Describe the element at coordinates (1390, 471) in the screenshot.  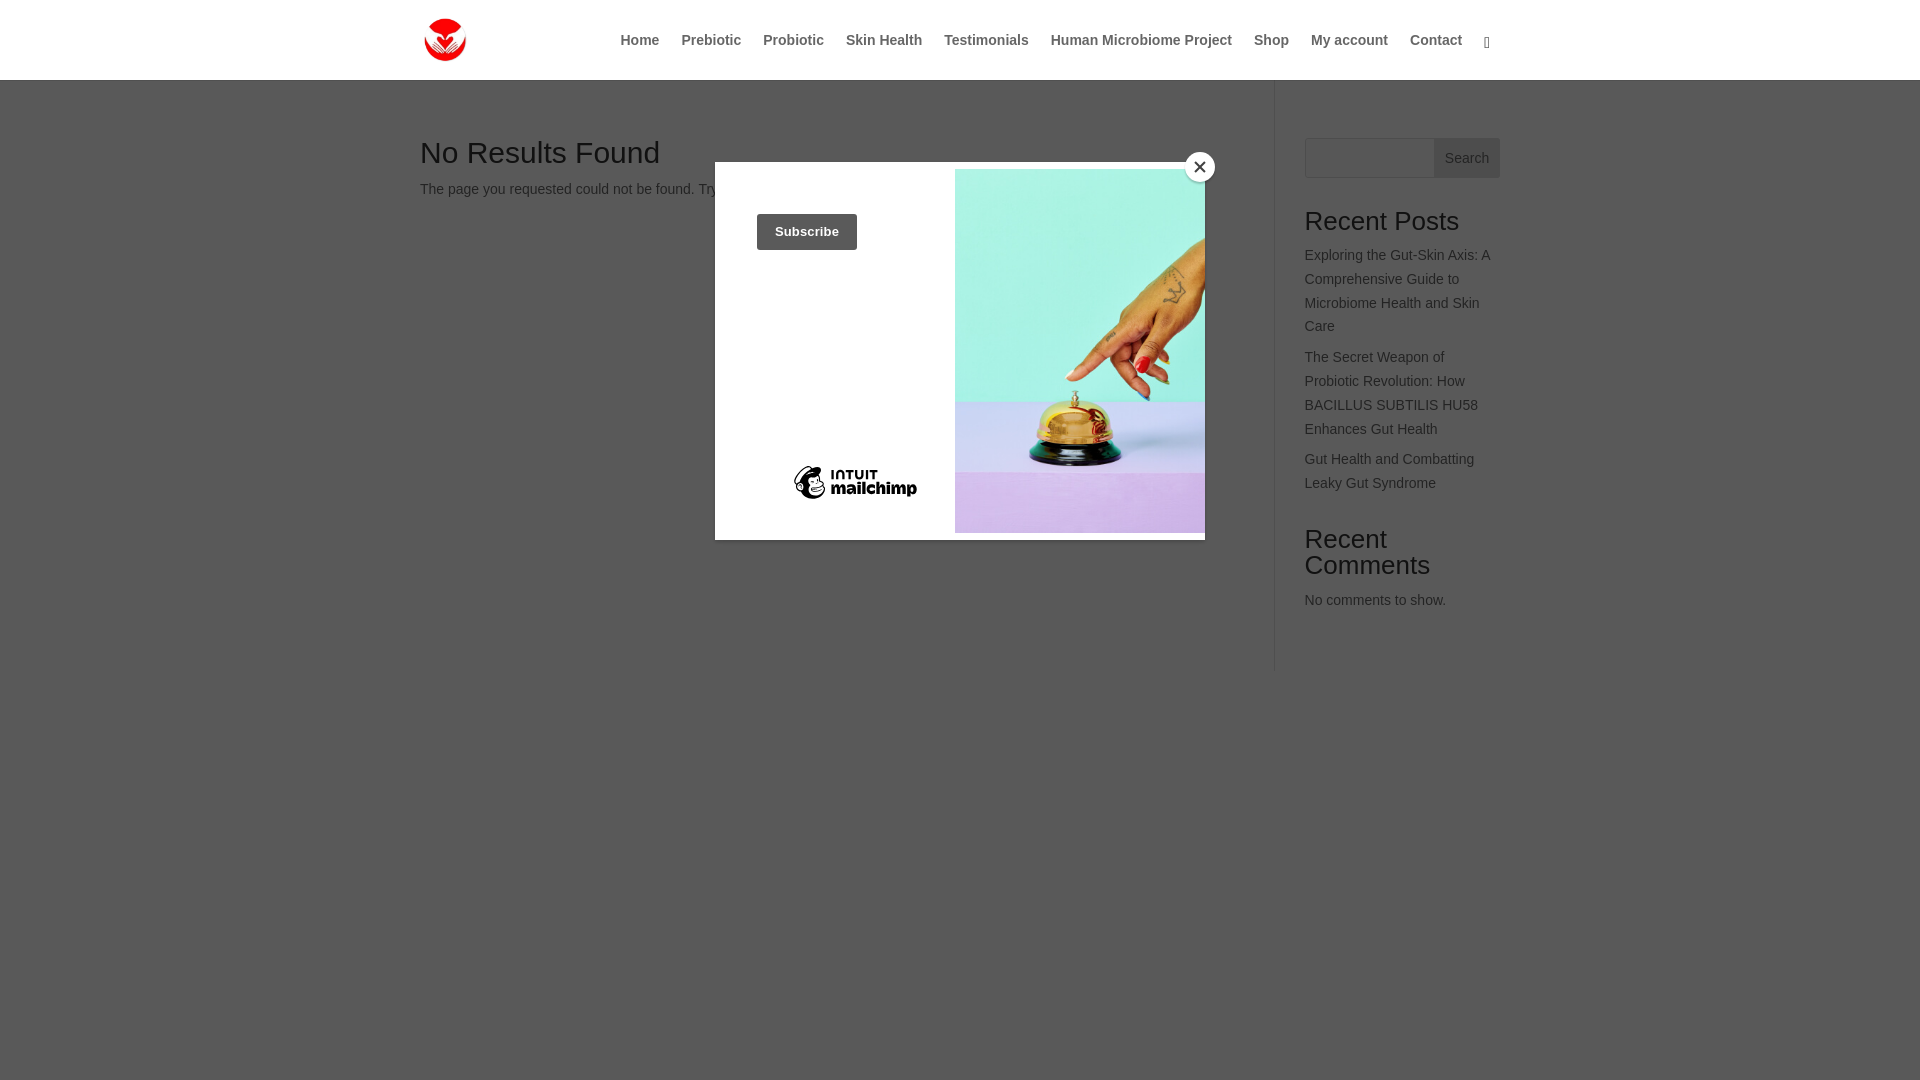
I see `Gut Health and Combatting Leaky Gut Syndrome` at that location.